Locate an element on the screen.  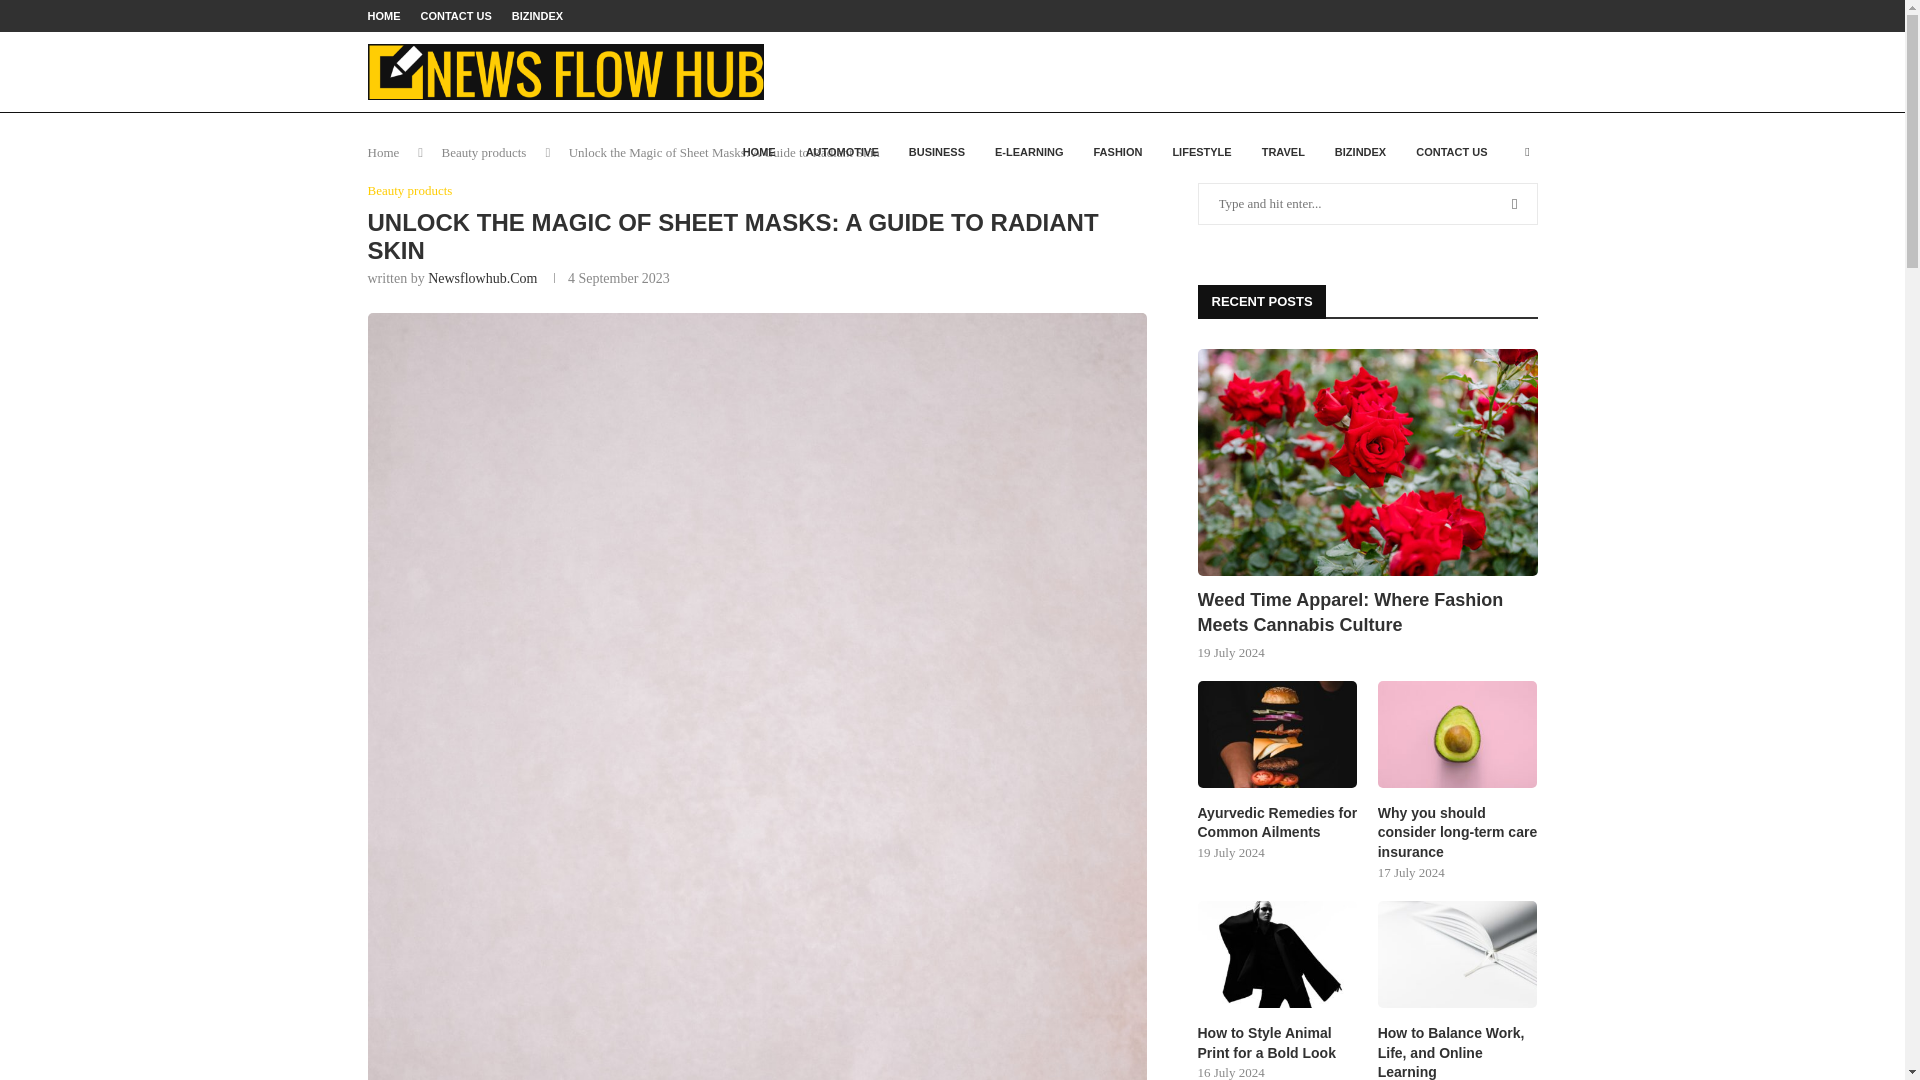
BUSINESS is located at coordinates (936, 152).